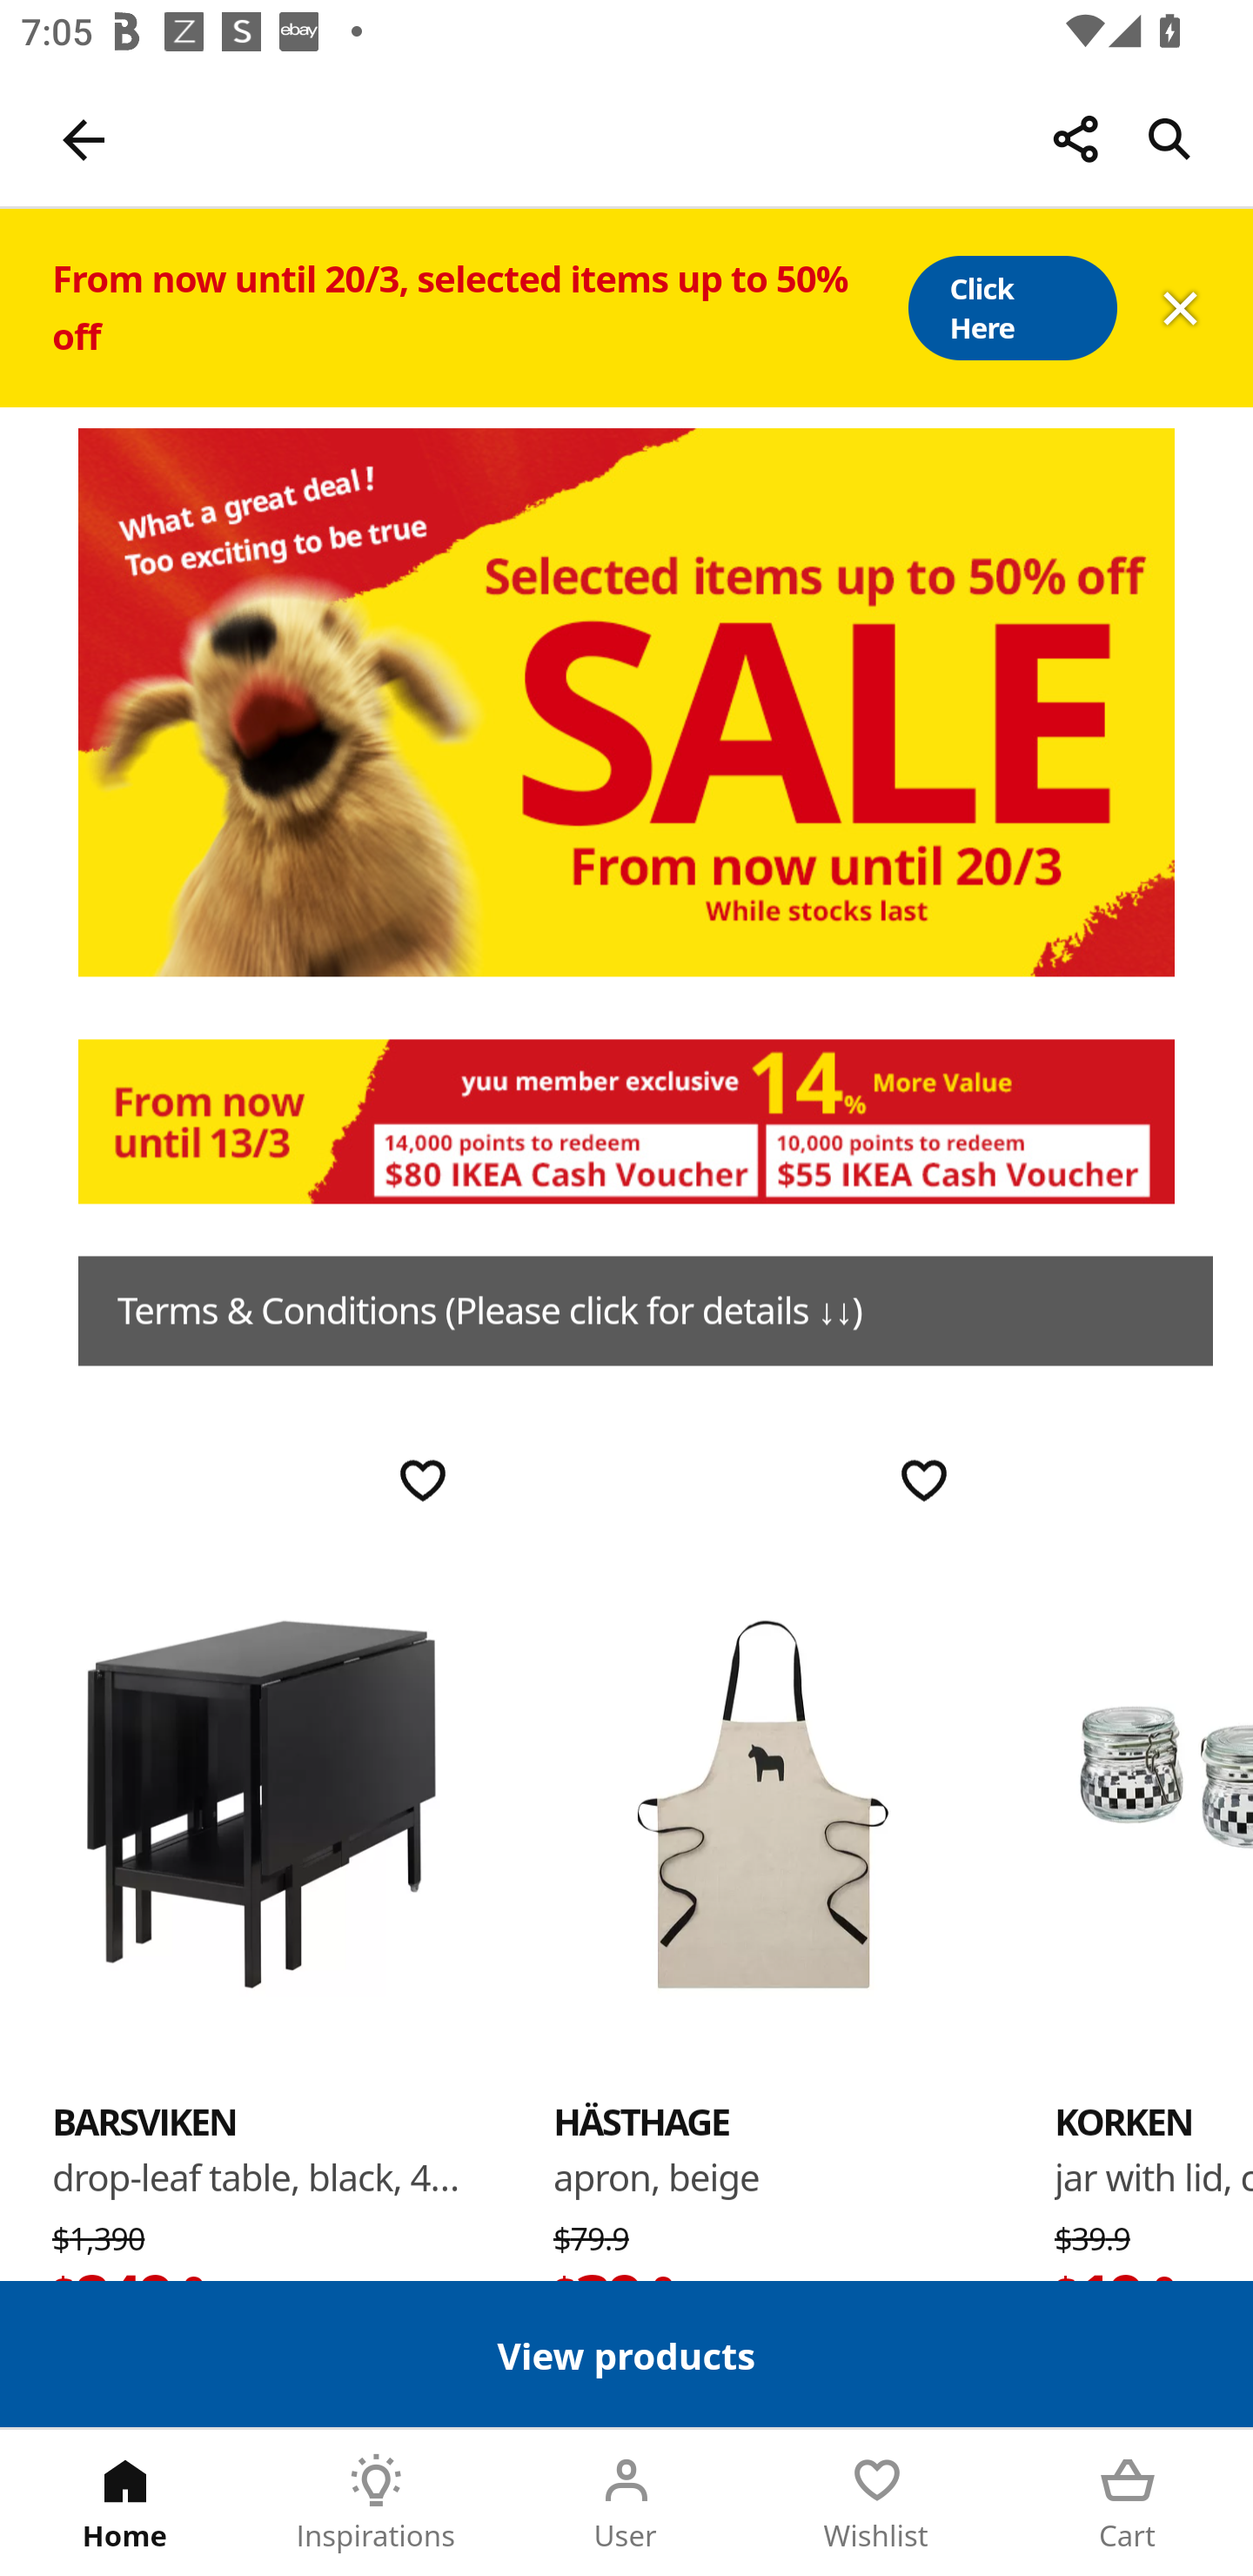  What do you see at coordinates (626, 2503) in the screenshot?
I see `User
Tab 3 of 5` at bounding box center [626, 2503].